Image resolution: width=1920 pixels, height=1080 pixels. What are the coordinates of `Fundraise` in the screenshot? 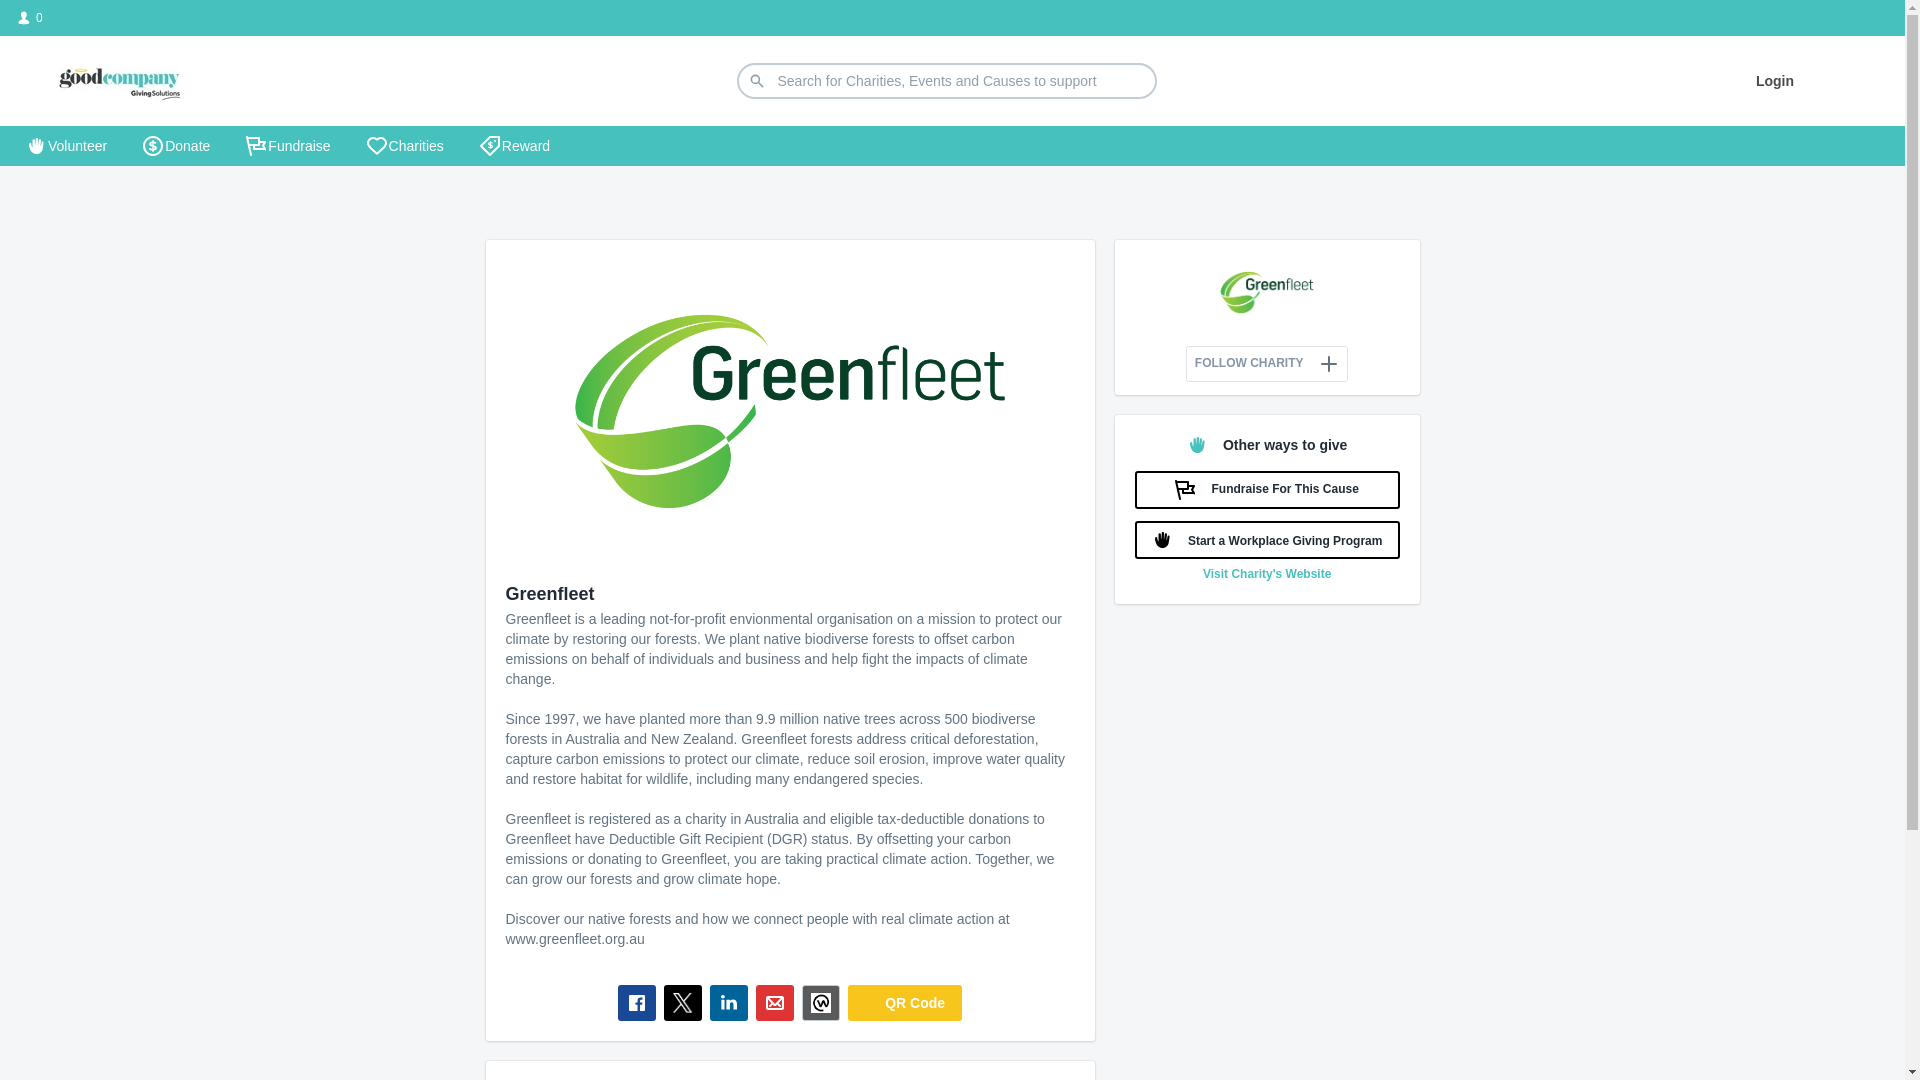 It's located at (288, 146).